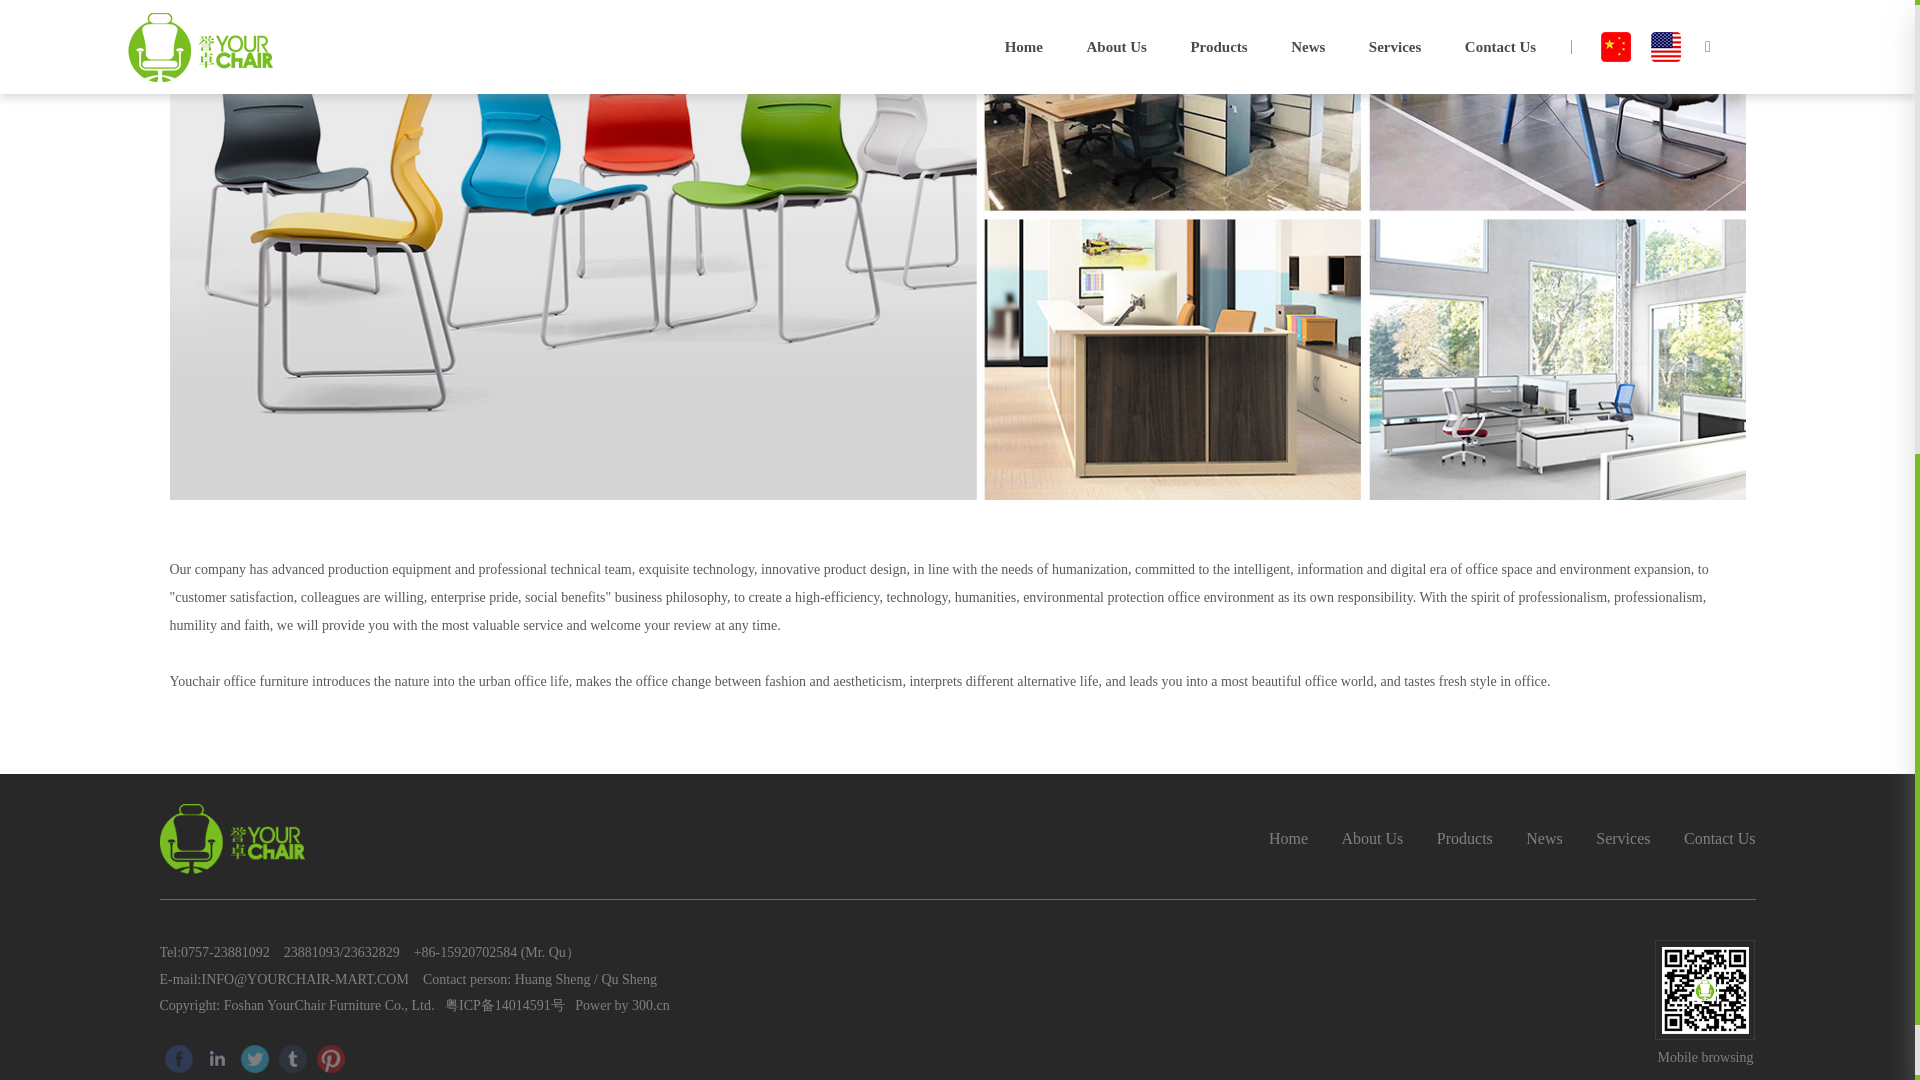  I want to click on Linkedin, so click(216, 1059).